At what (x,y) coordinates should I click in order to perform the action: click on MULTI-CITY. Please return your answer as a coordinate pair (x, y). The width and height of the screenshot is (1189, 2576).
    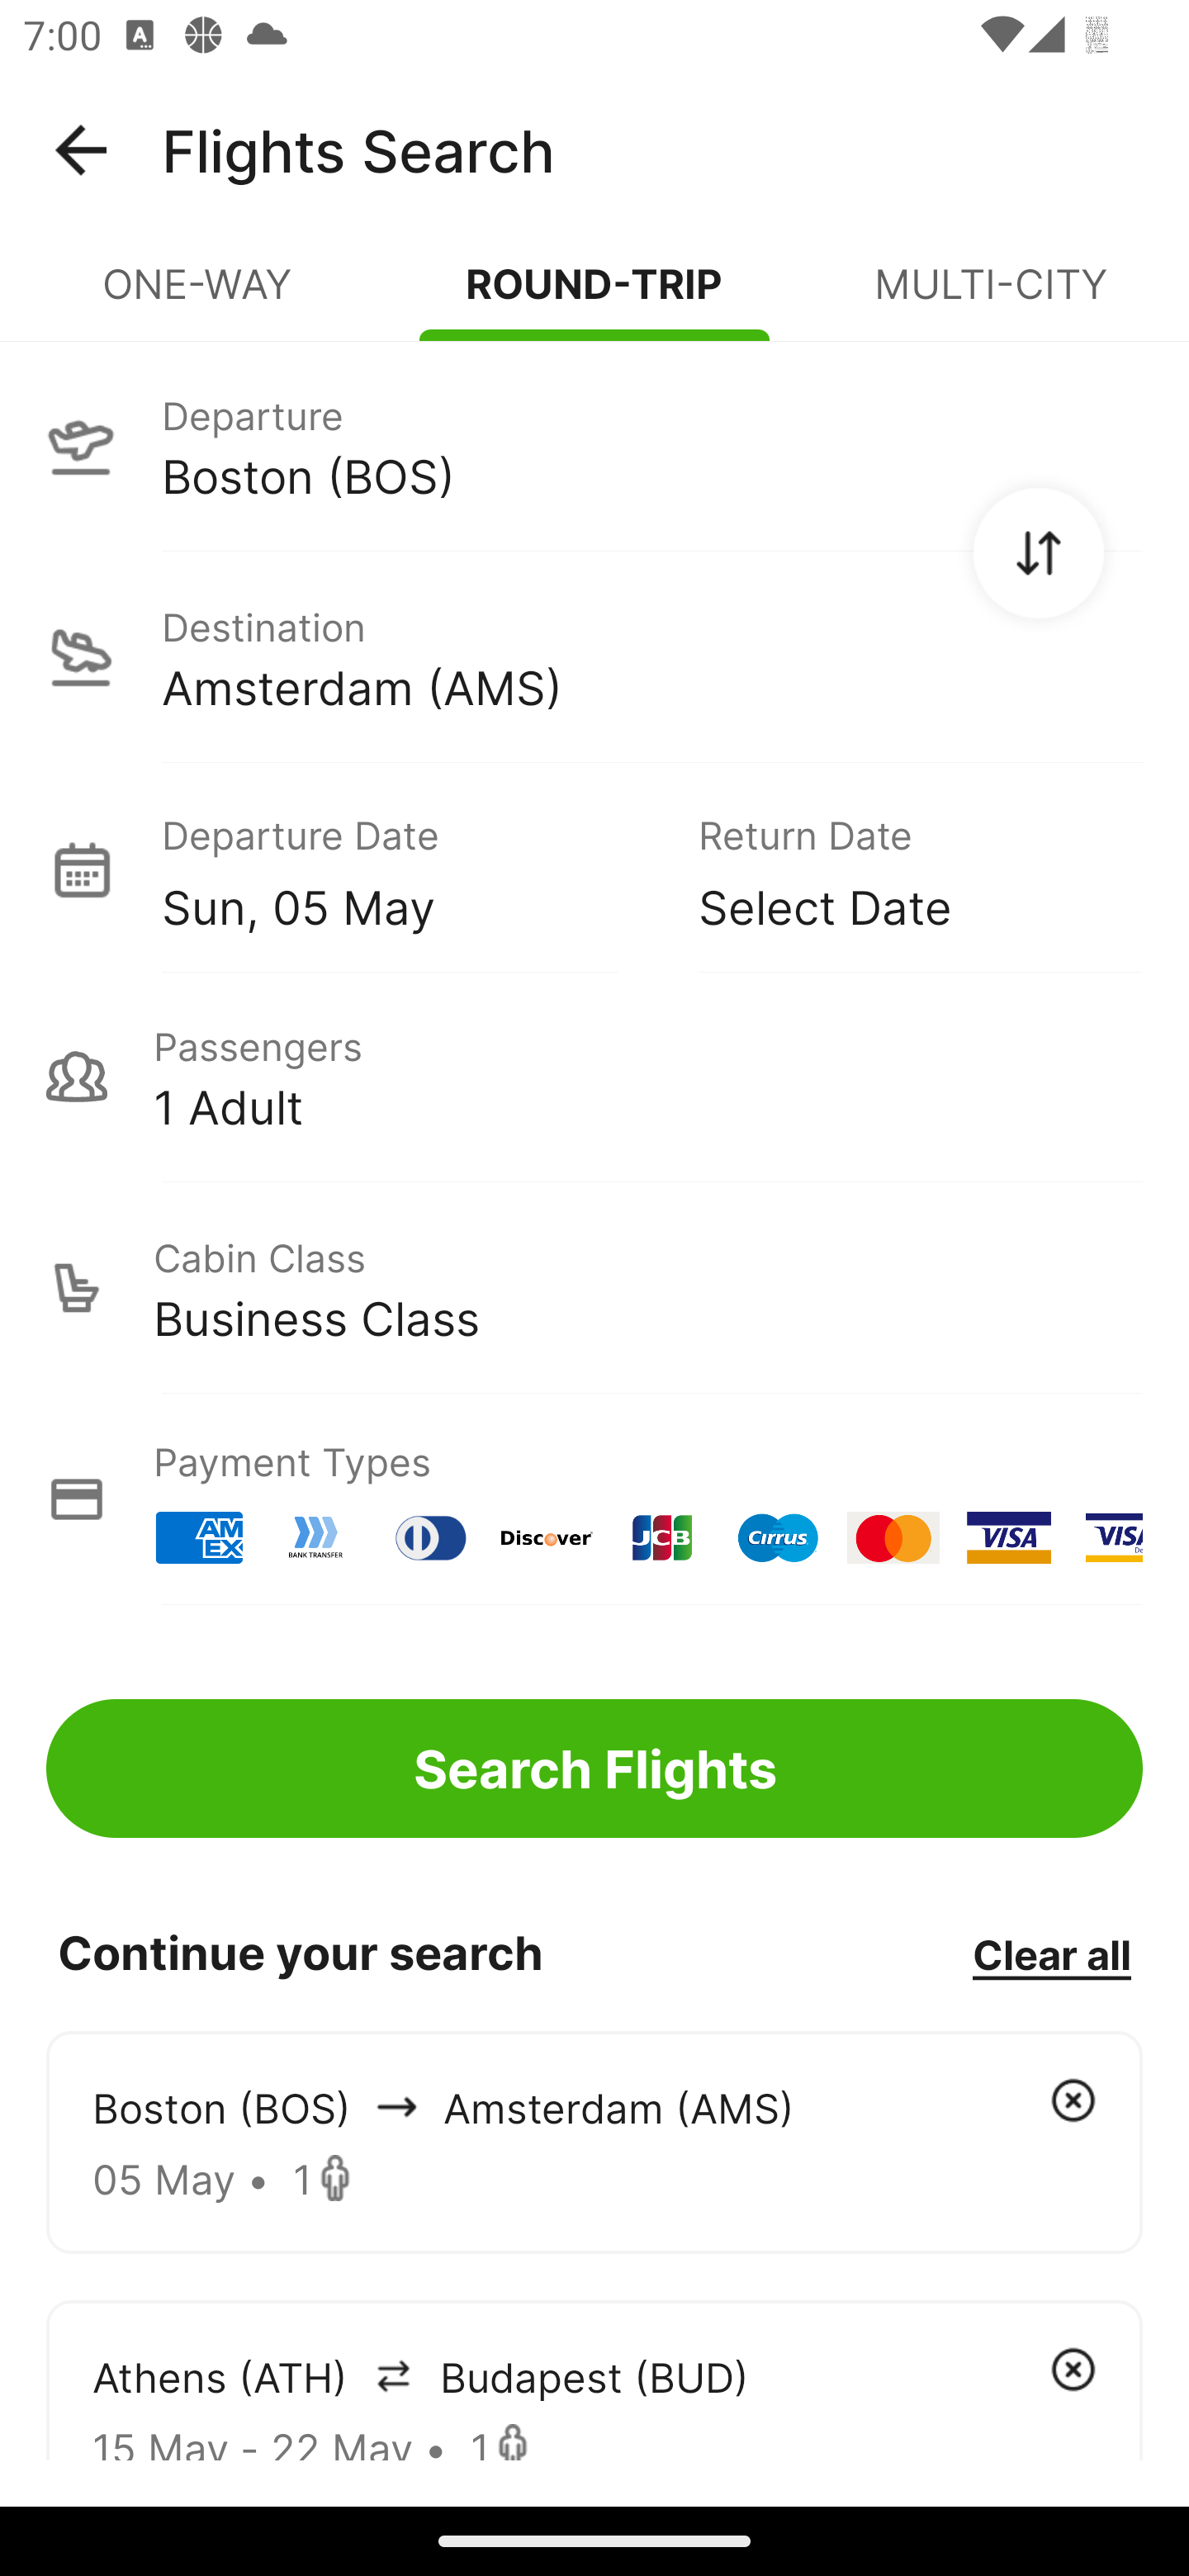
    Looking at the image, I should click on (991, 297).